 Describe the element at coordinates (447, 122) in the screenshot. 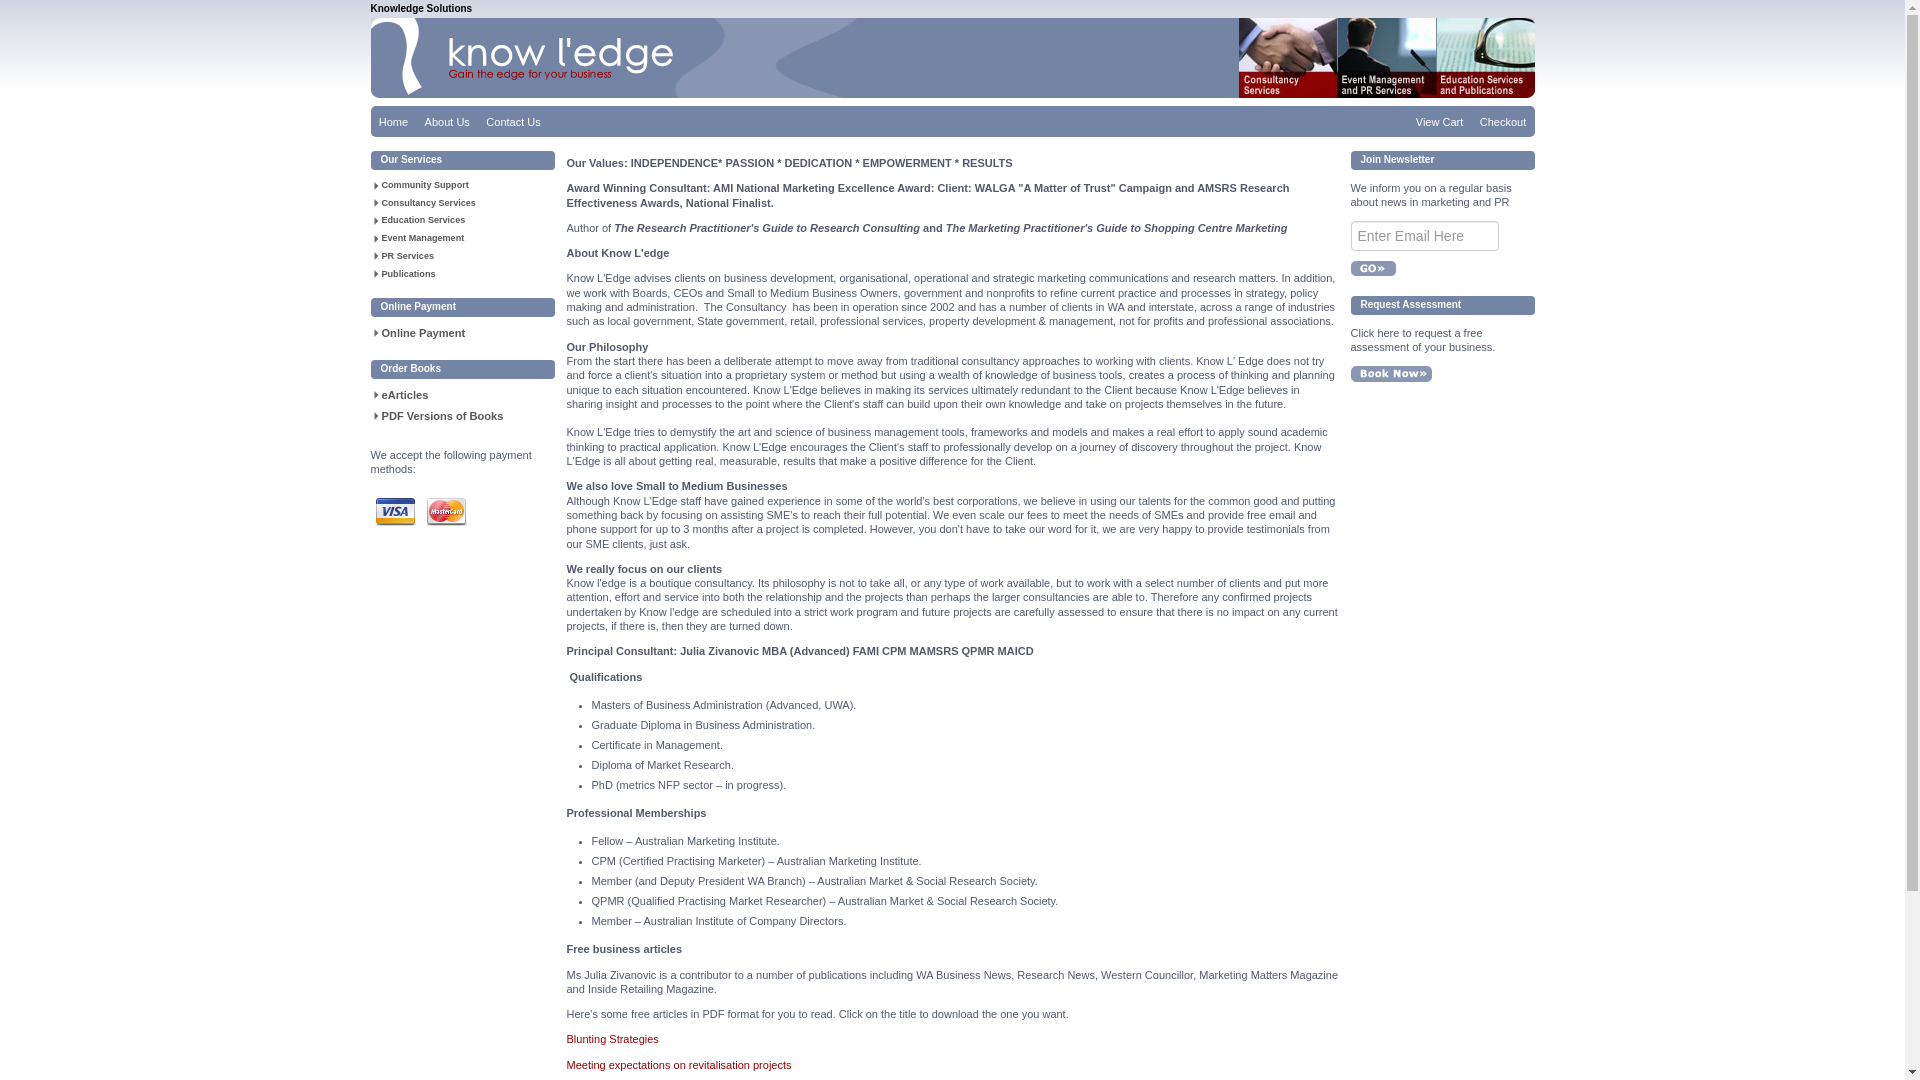

I see `About Us` at that location.